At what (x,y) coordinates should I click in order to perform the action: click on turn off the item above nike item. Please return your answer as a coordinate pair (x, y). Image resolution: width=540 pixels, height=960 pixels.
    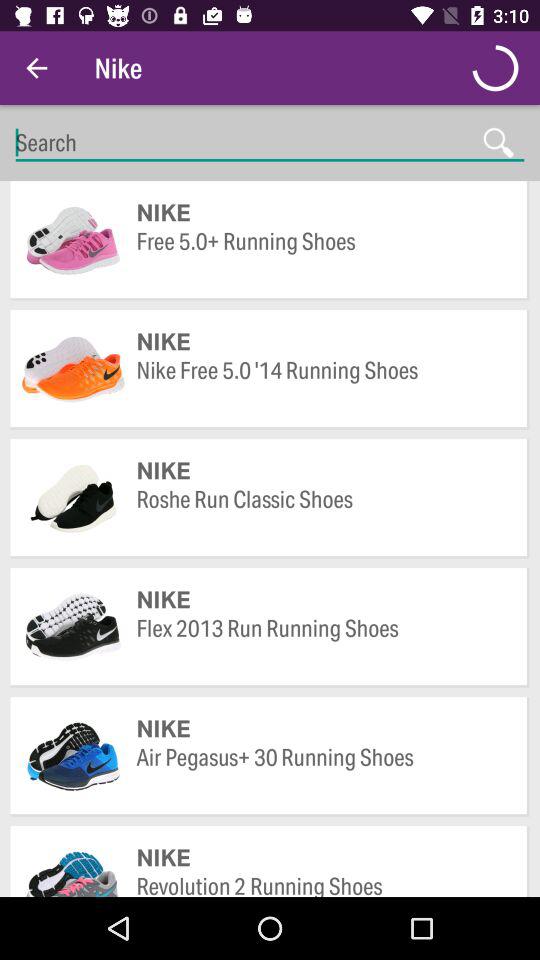
    Looking at the image, I should click on (322, 772).